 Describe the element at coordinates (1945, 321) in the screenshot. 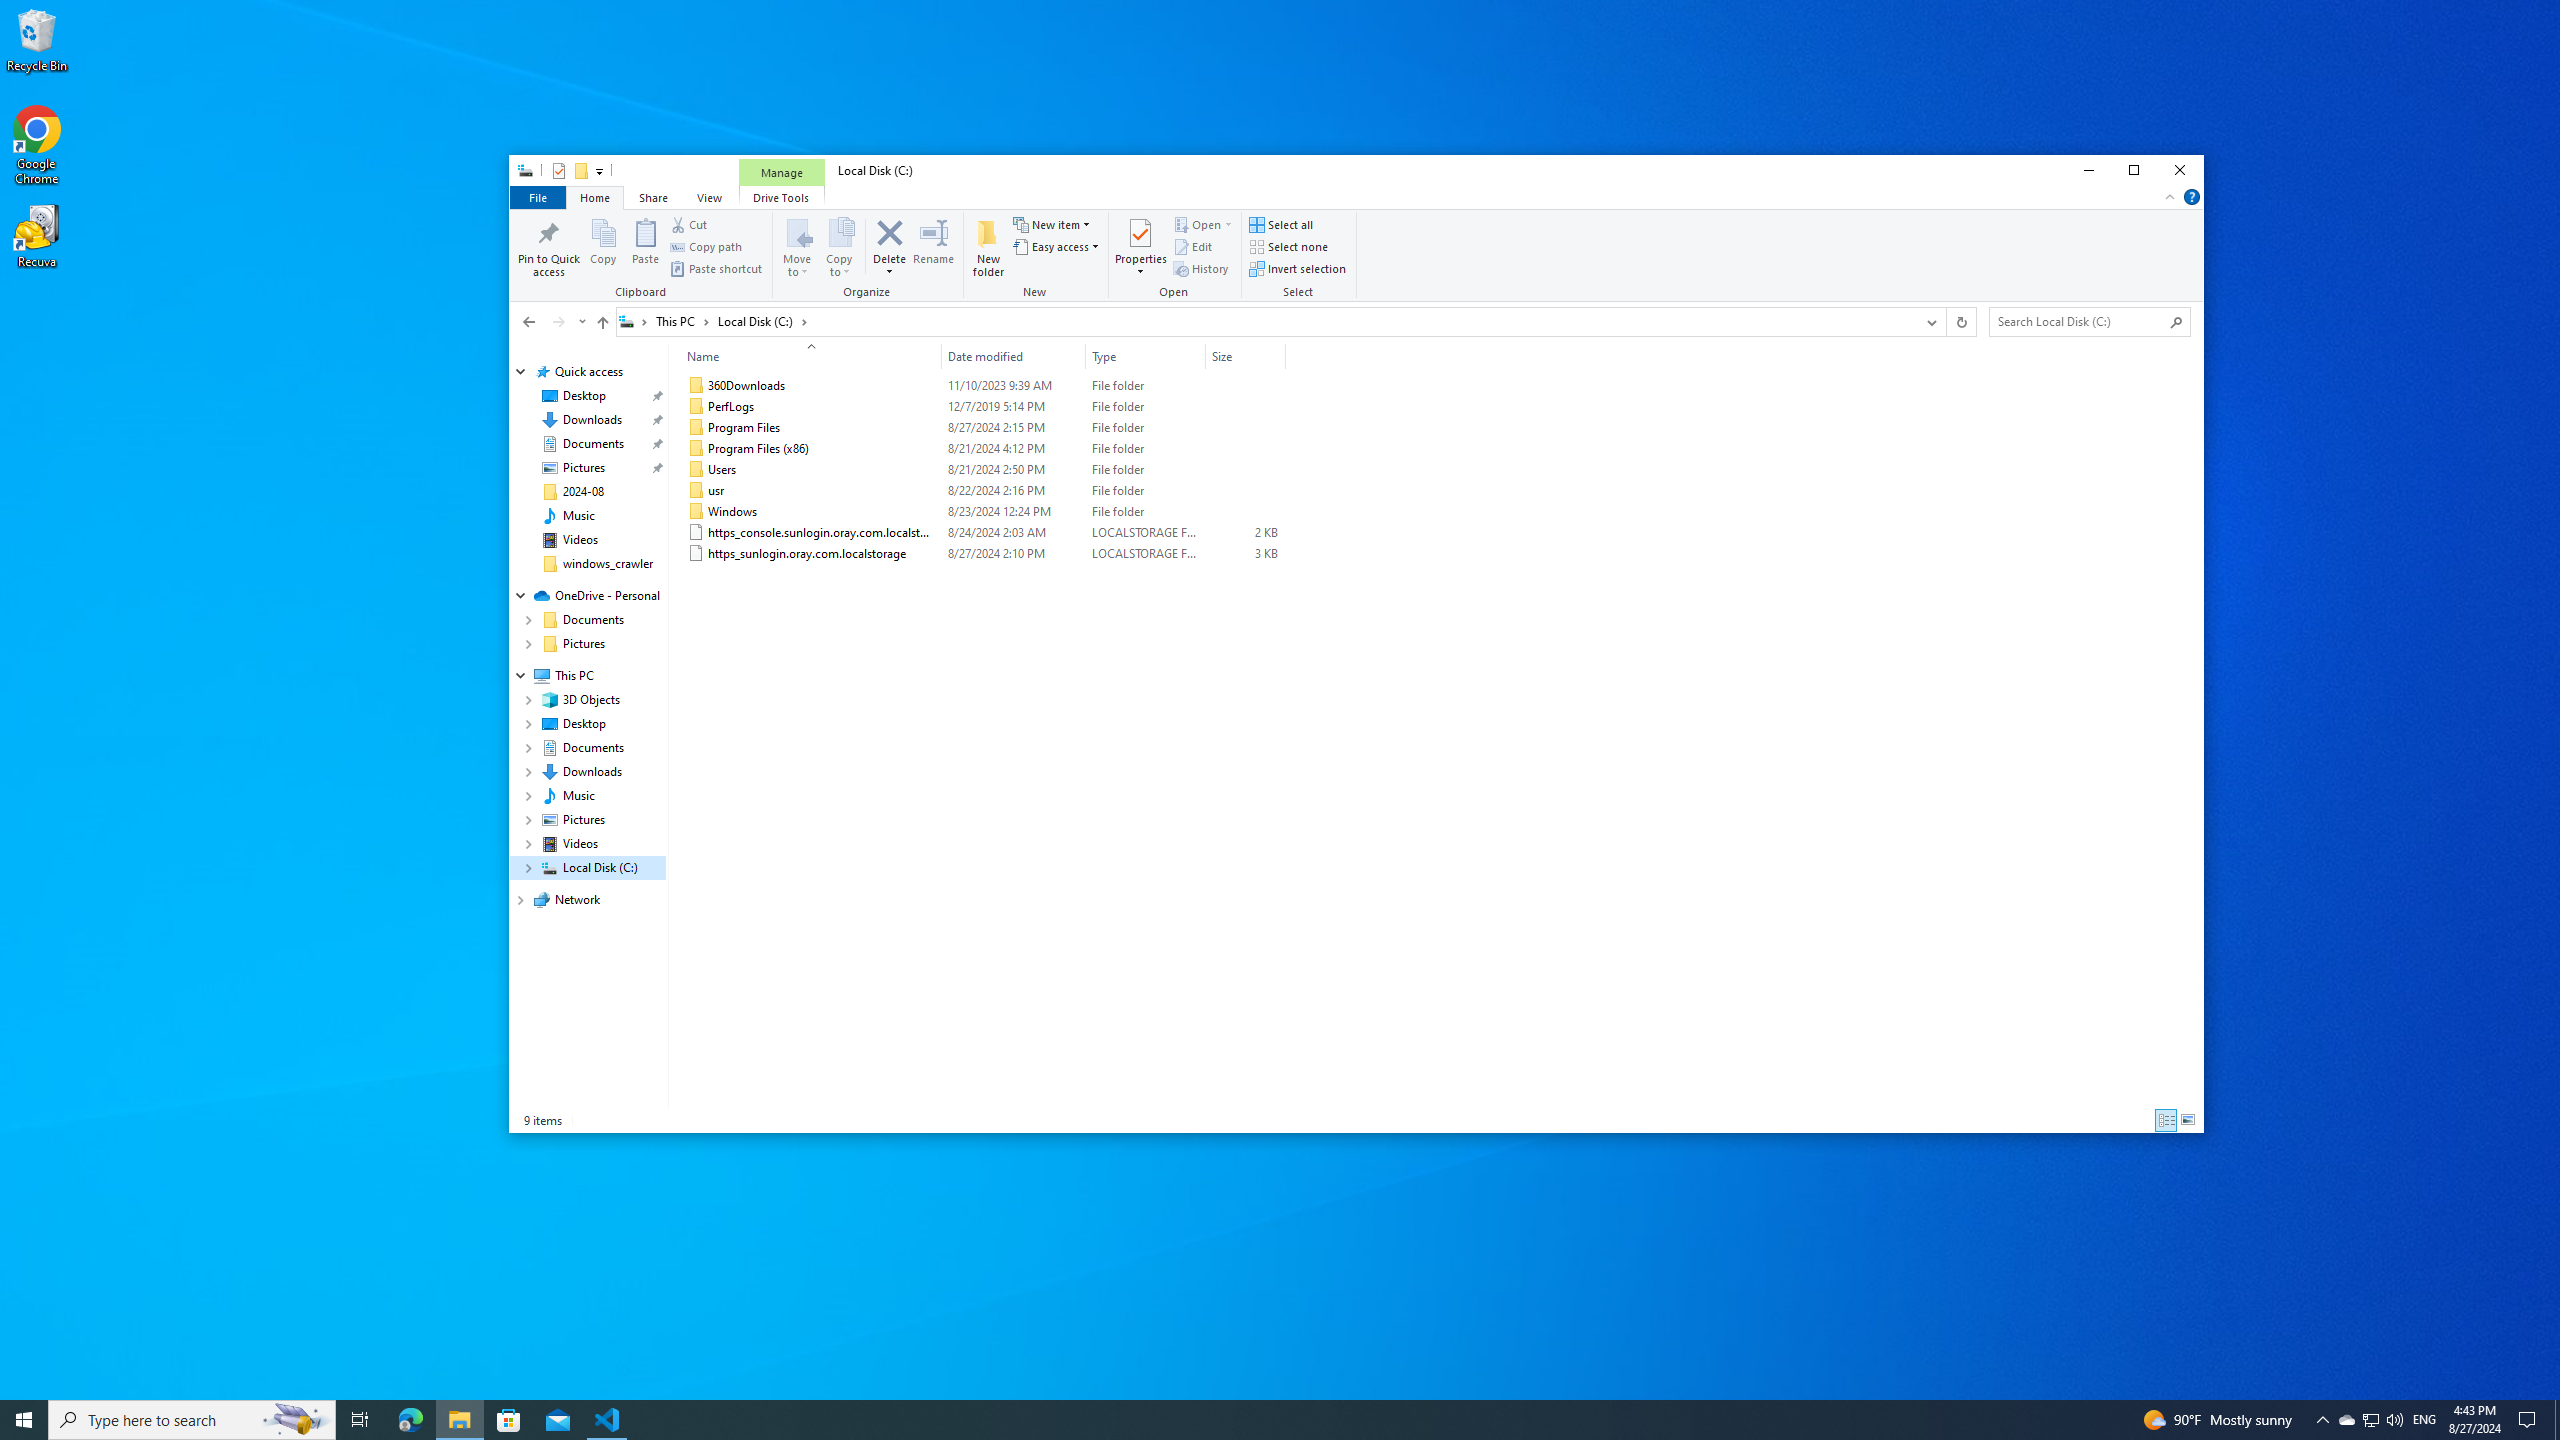

I see `Address band toolbar` at that location.